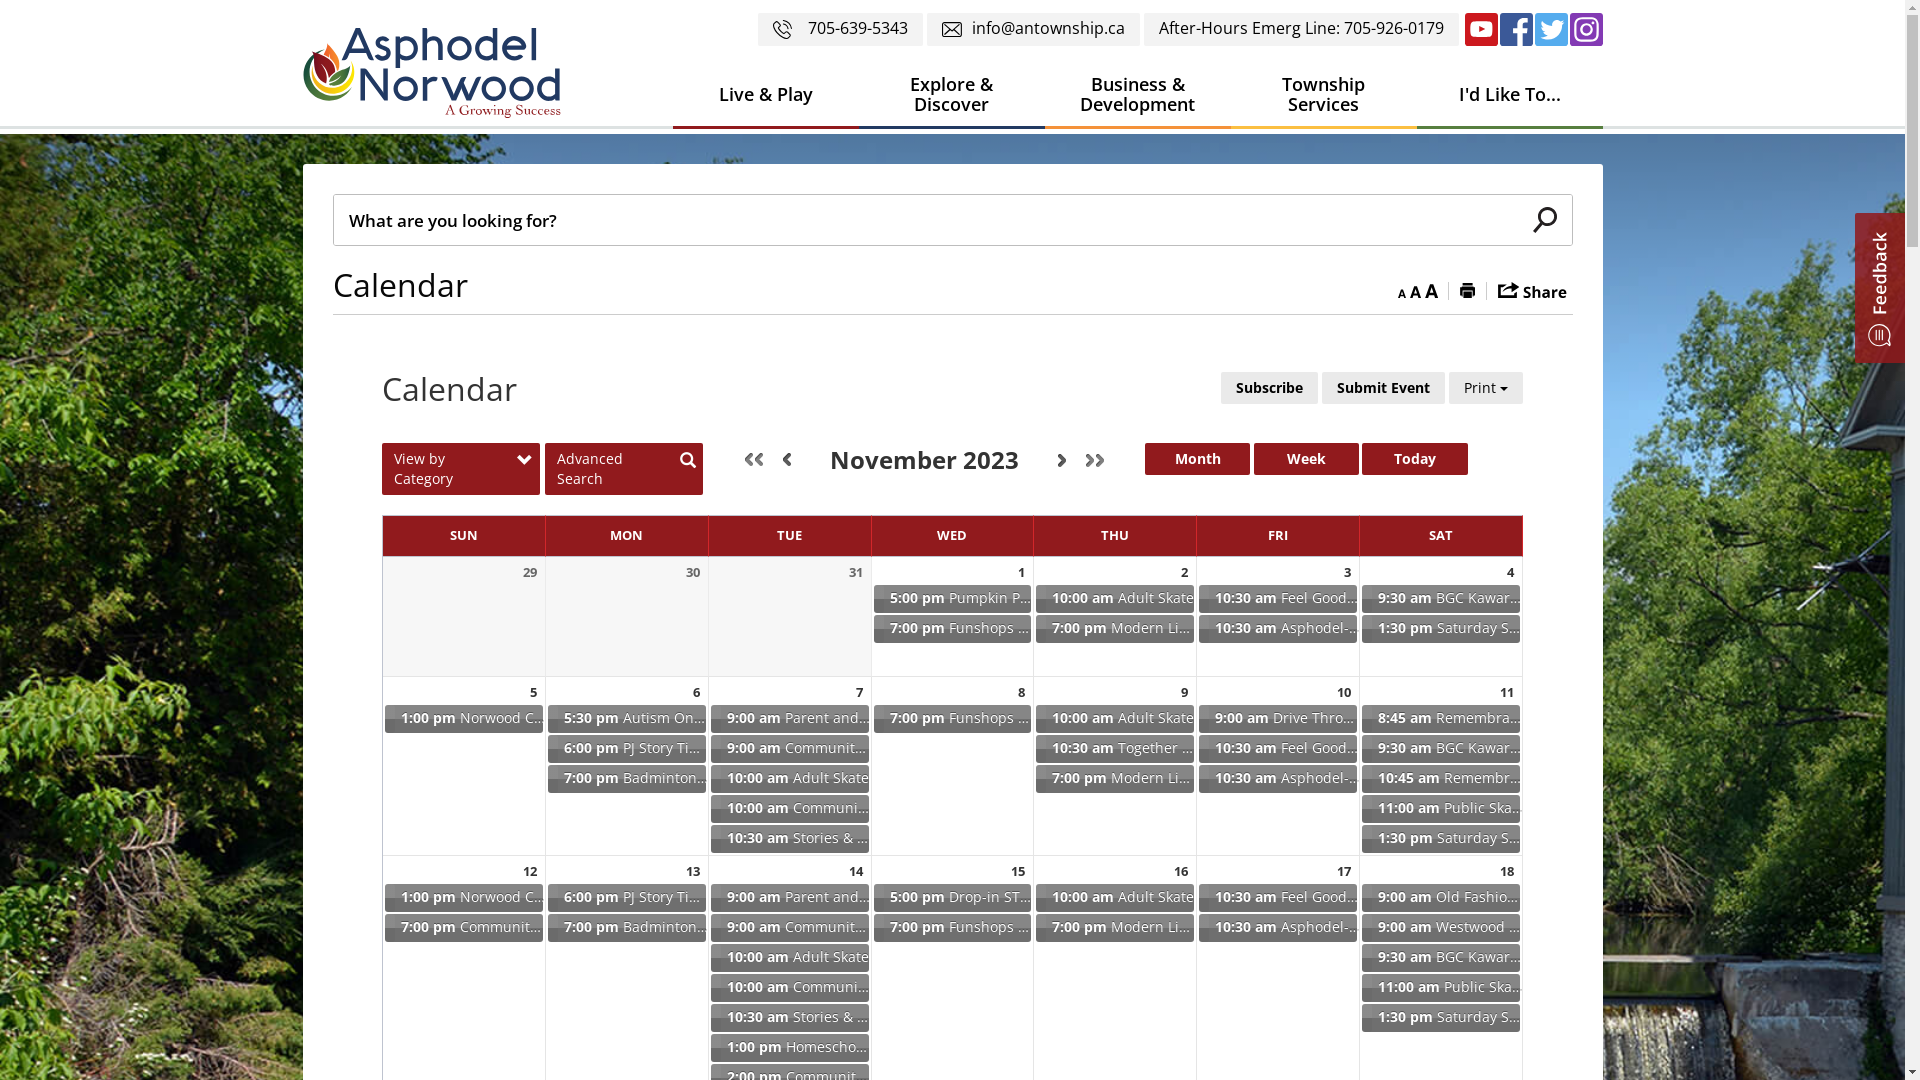 Image resolution: width=1920 pixels, height=1080 pixels. What do you see at coordinates (1302, 30) in the screenshot?
I see `After-Hours Emerg Line: 705-926-0179` at bounding box center [1302, 30].